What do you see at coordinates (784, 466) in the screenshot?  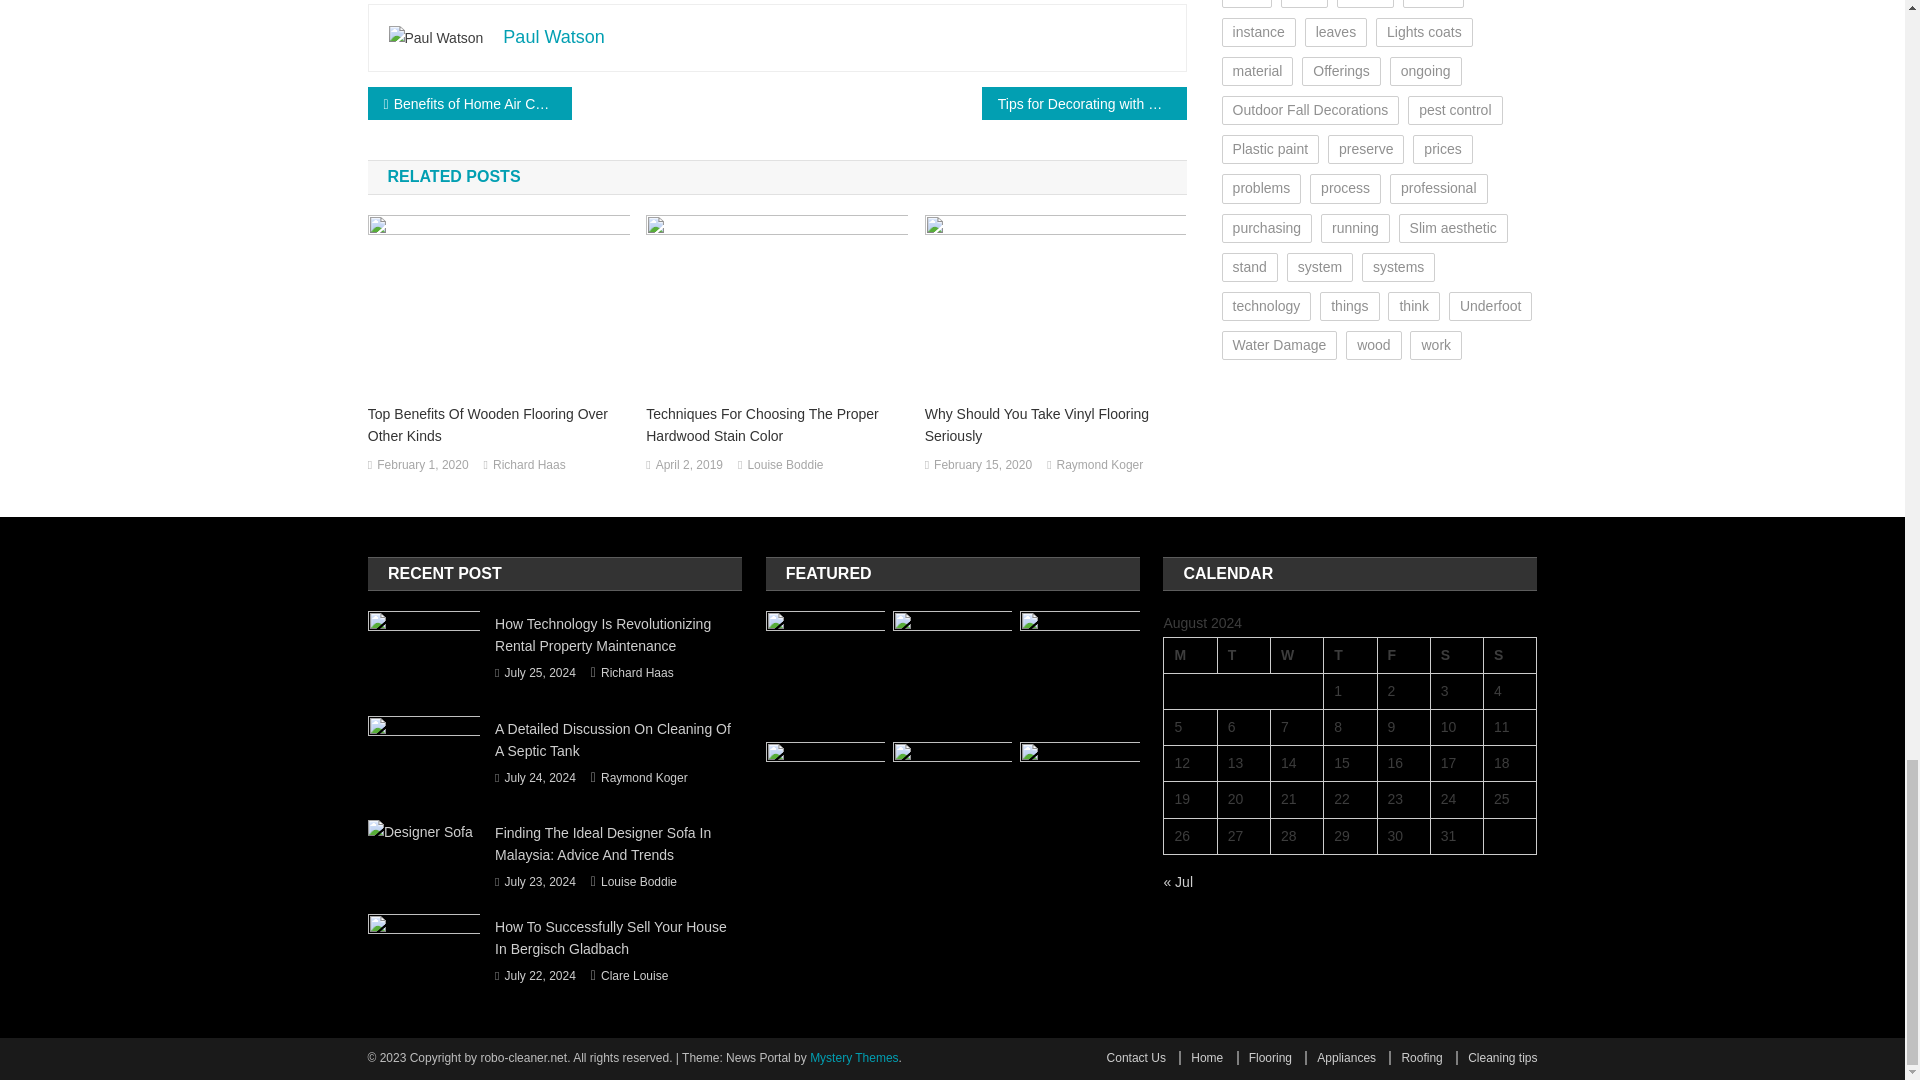 I see `Louise Boddie` at bounding box center [784, 466].